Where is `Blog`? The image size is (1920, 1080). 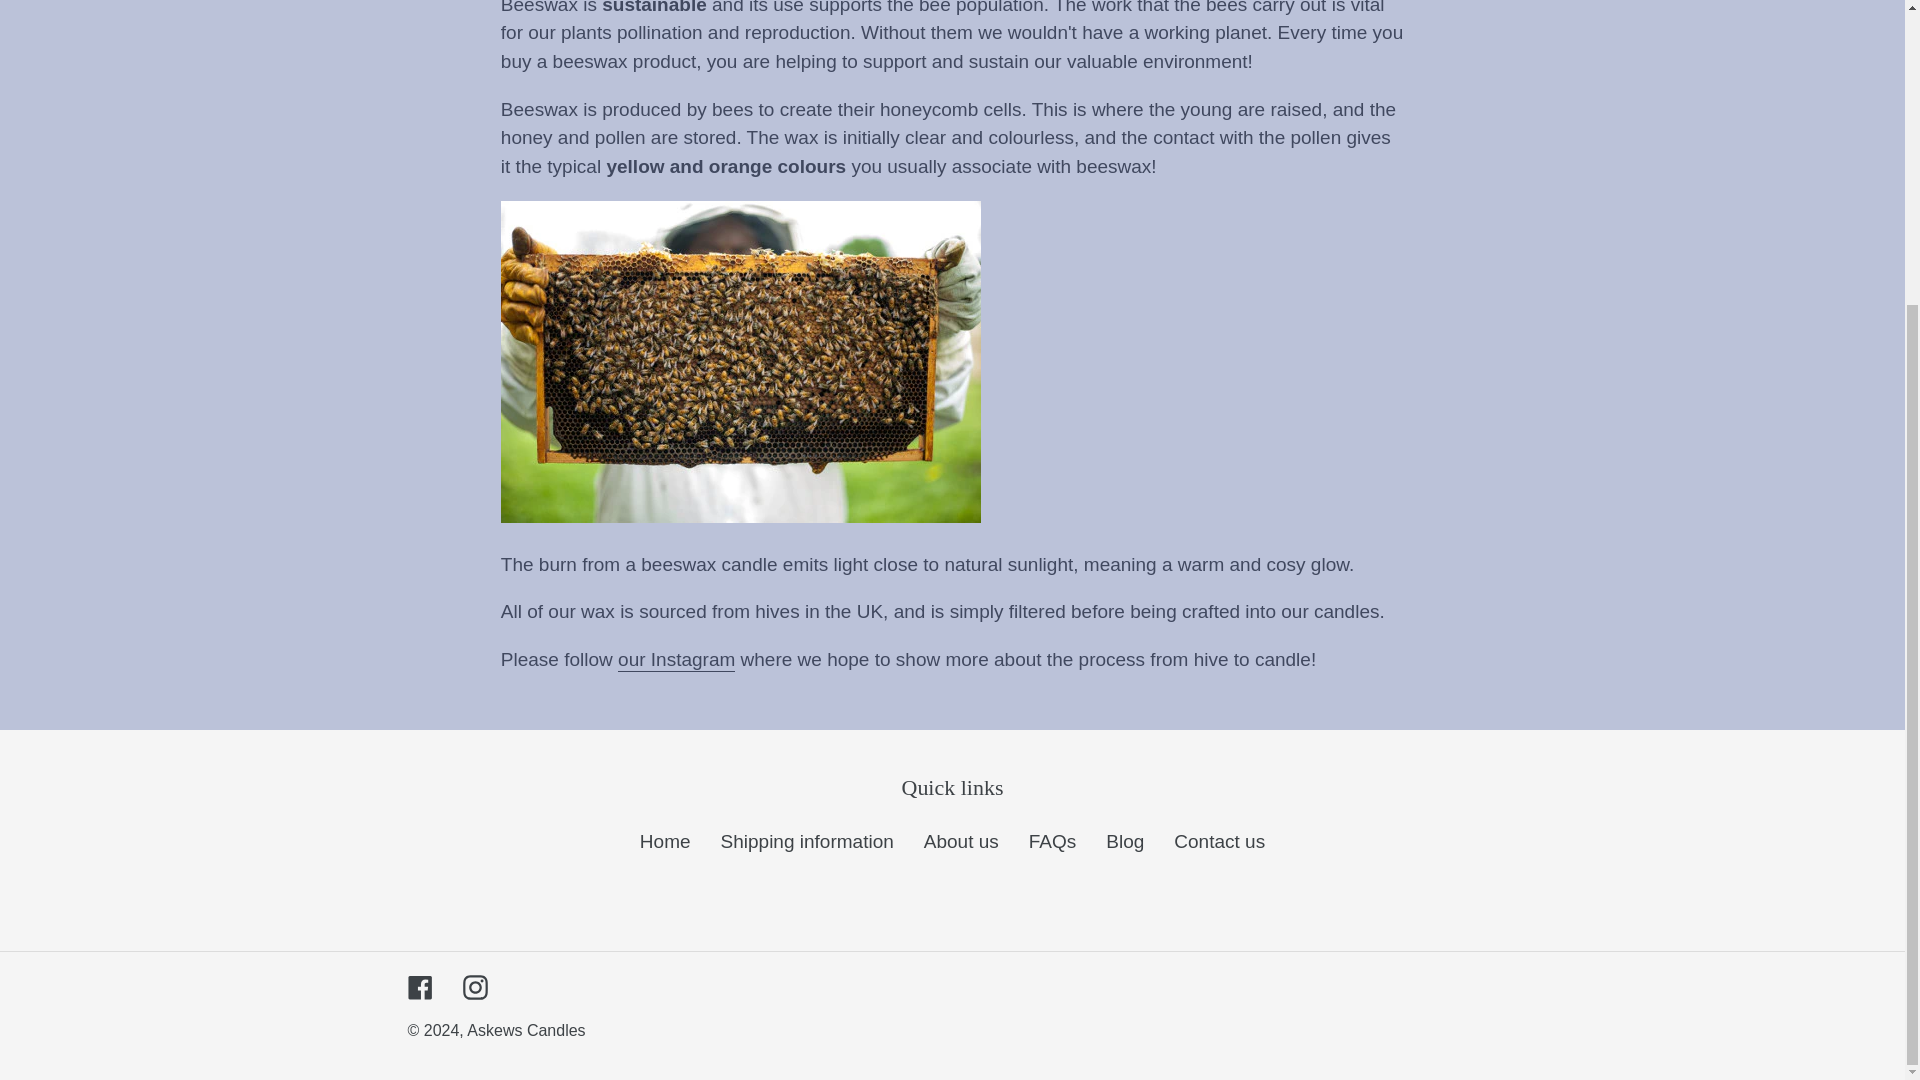
Blog is located at coordinates (1124, 841).